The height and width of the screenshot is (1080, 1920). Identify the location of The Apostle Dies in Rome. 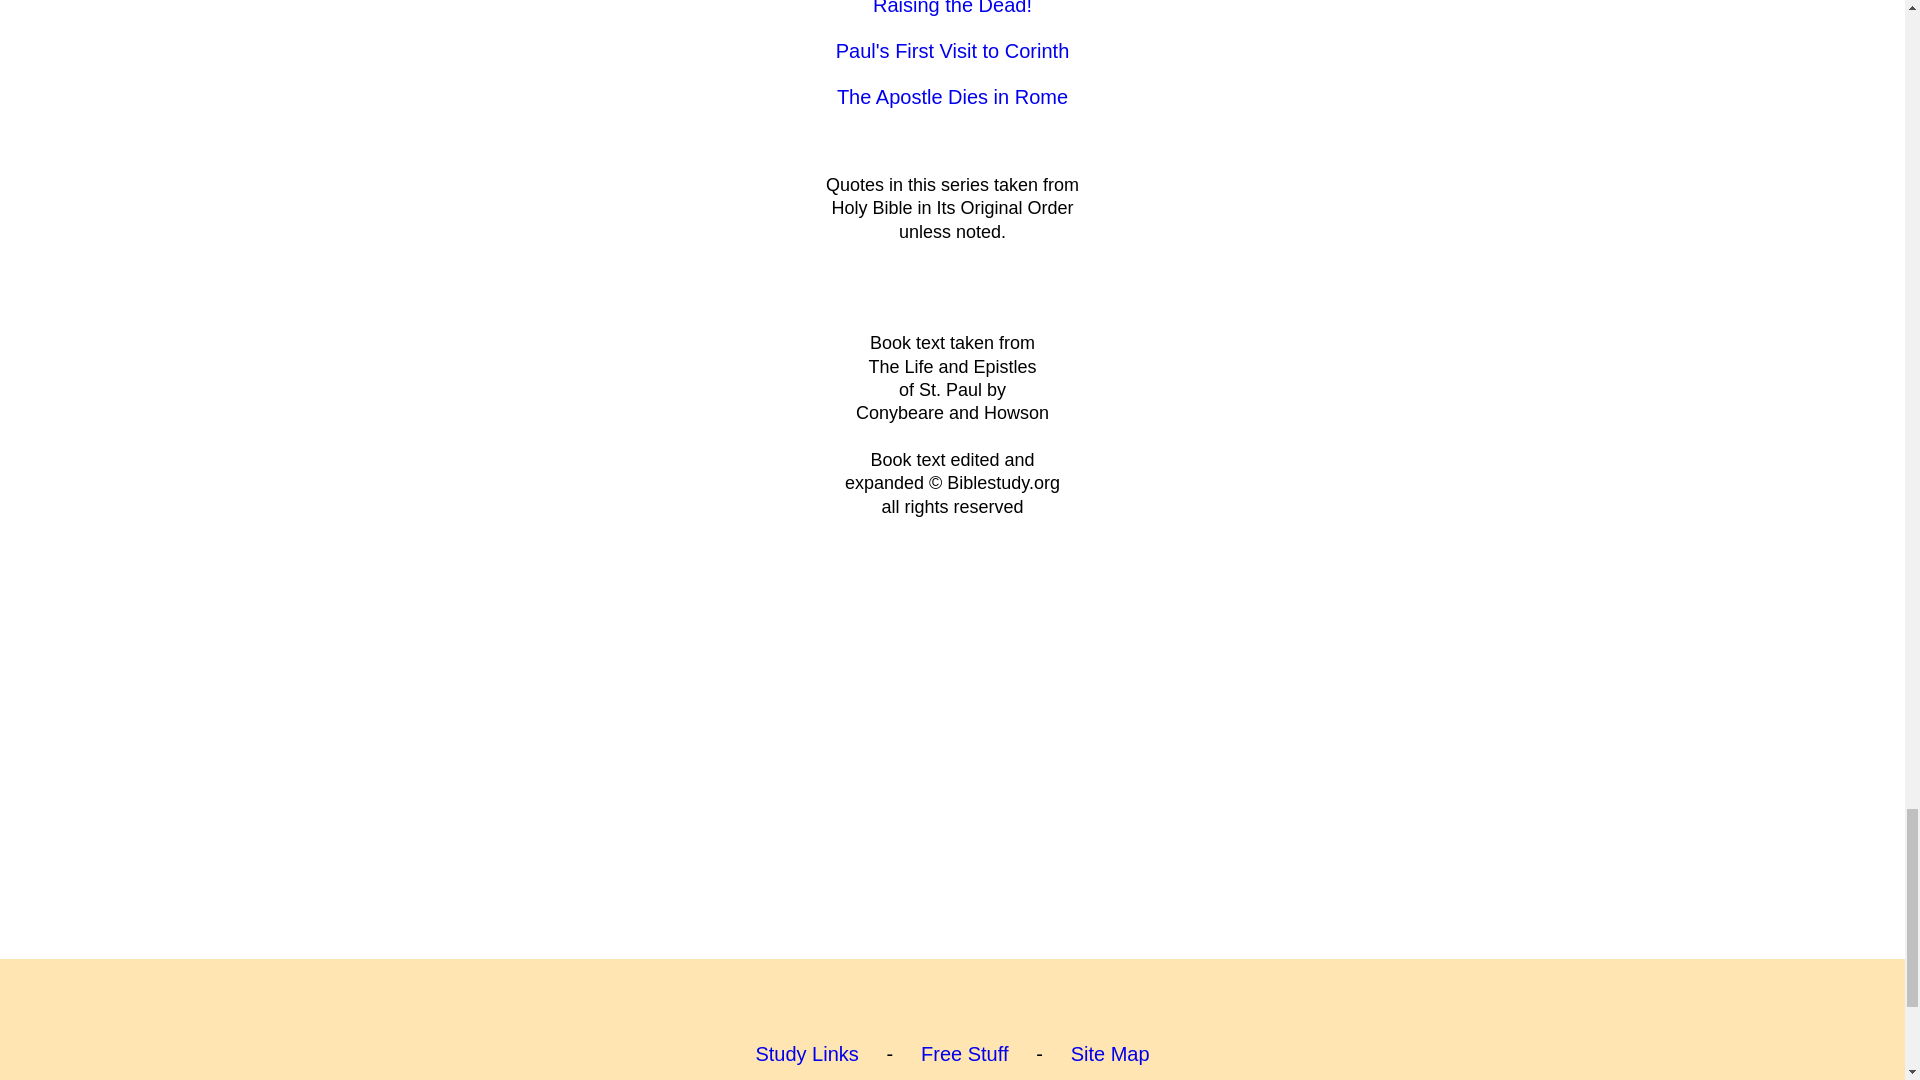
(952, 97).